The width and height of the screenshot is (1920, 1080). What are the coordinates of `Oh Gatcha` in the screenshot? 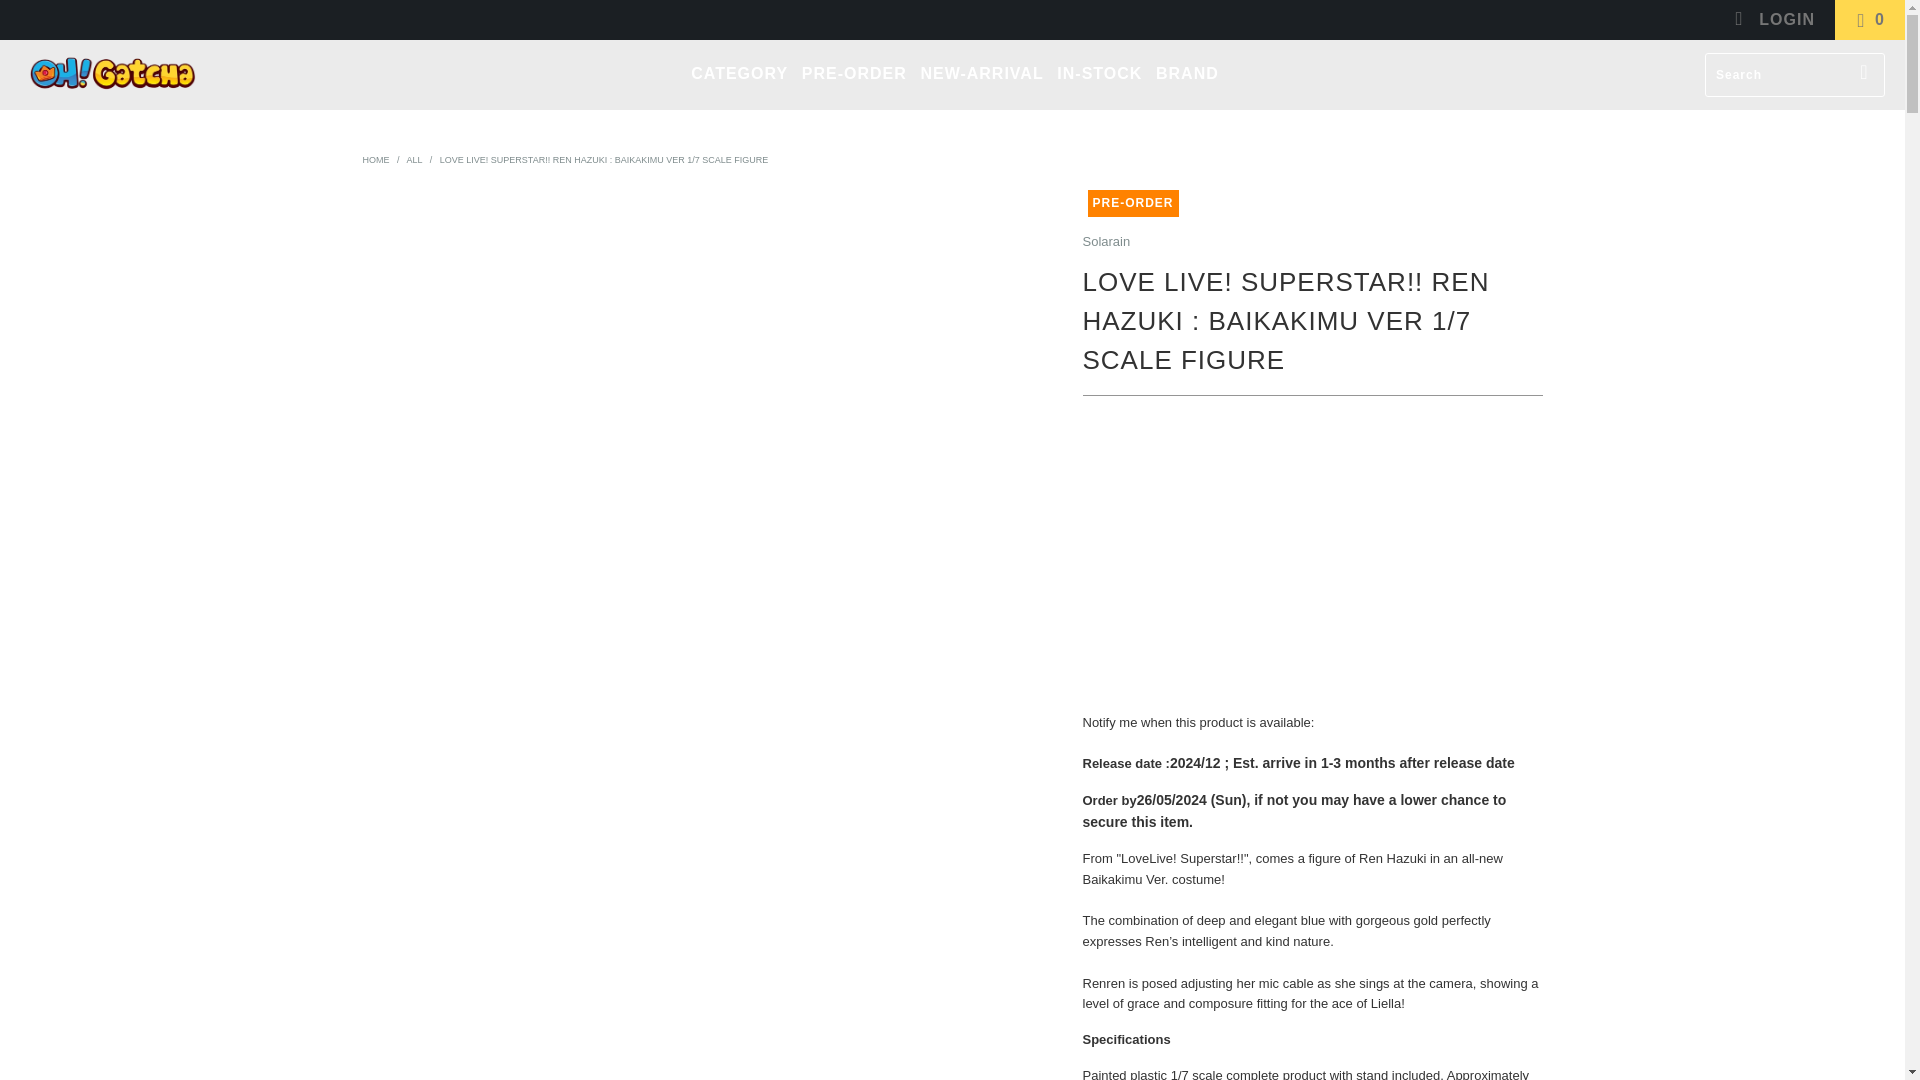 It's located at (112, 74).